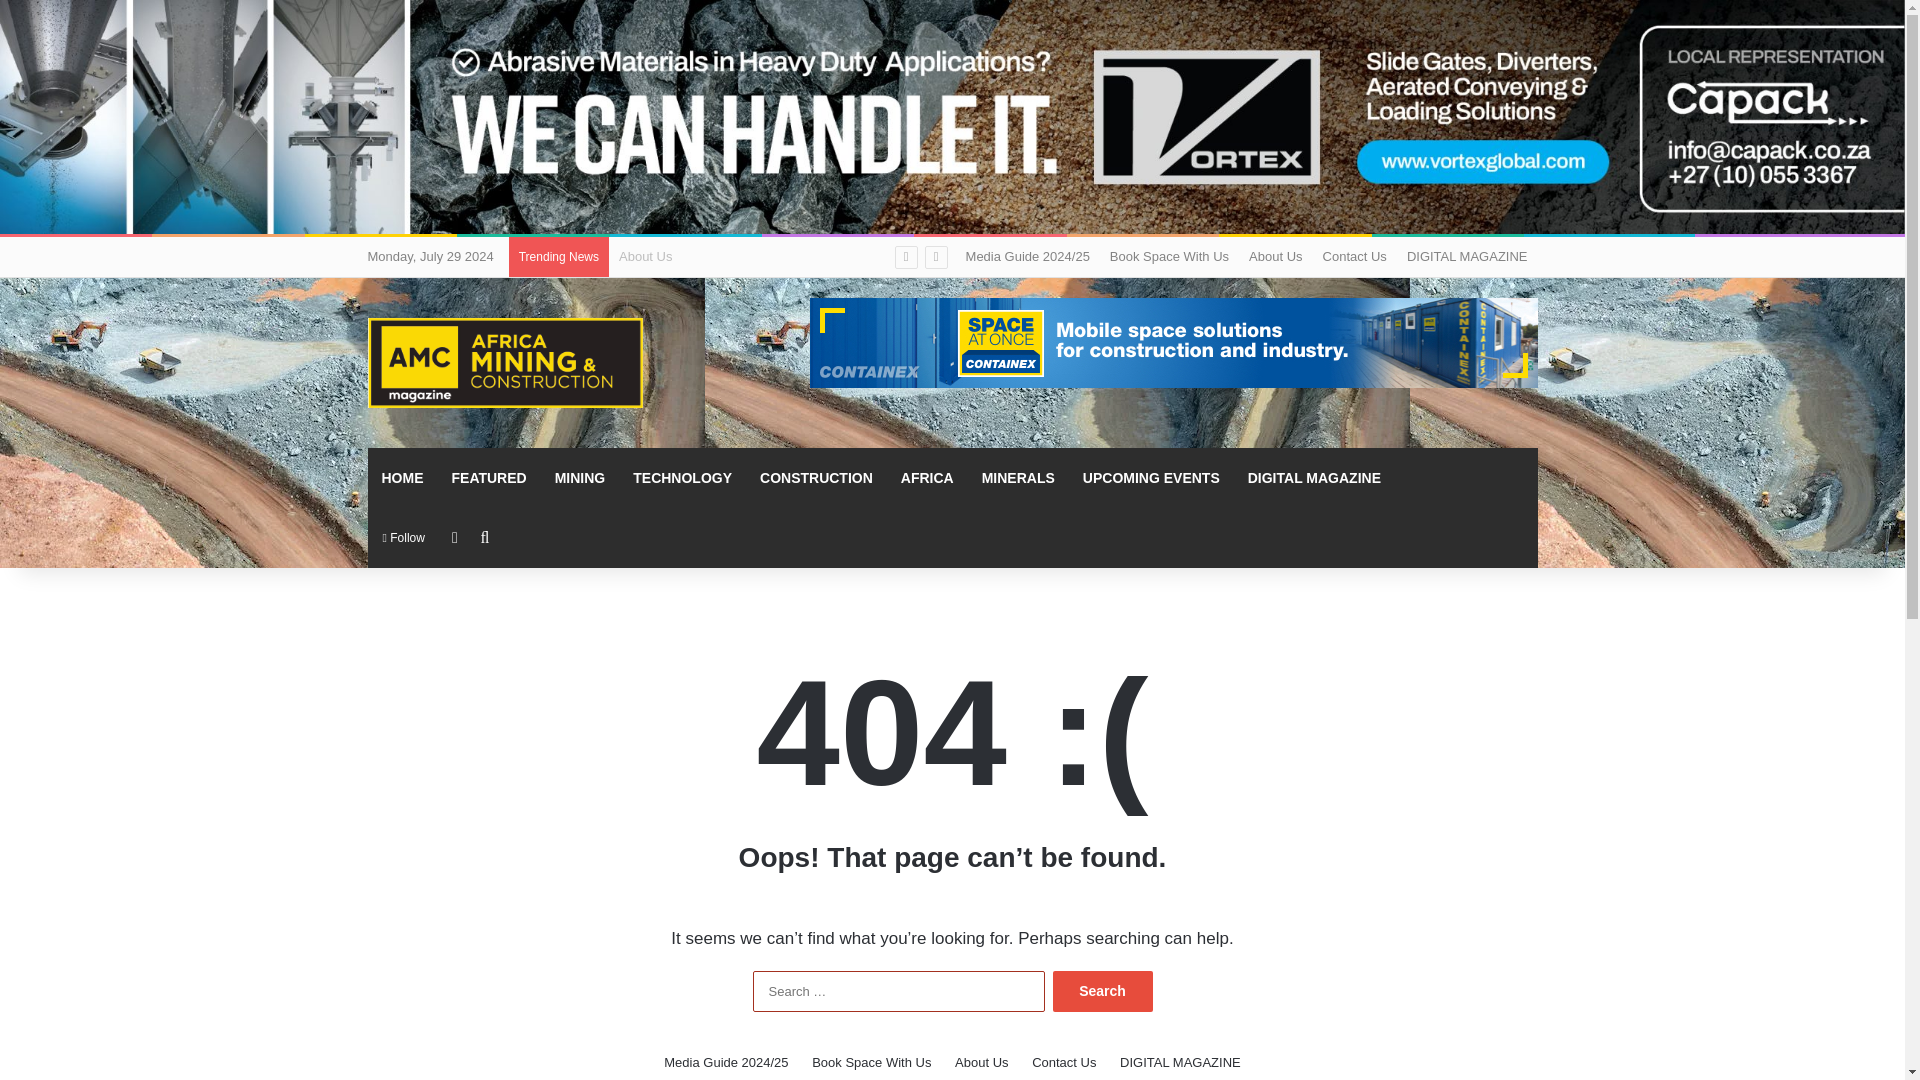 The width and height of the screenshot is (1920, 1080). What do you see at coordinates (1018, 478) in the screenshot?
I see `MINERALS` at bounding box center [1018, 478].